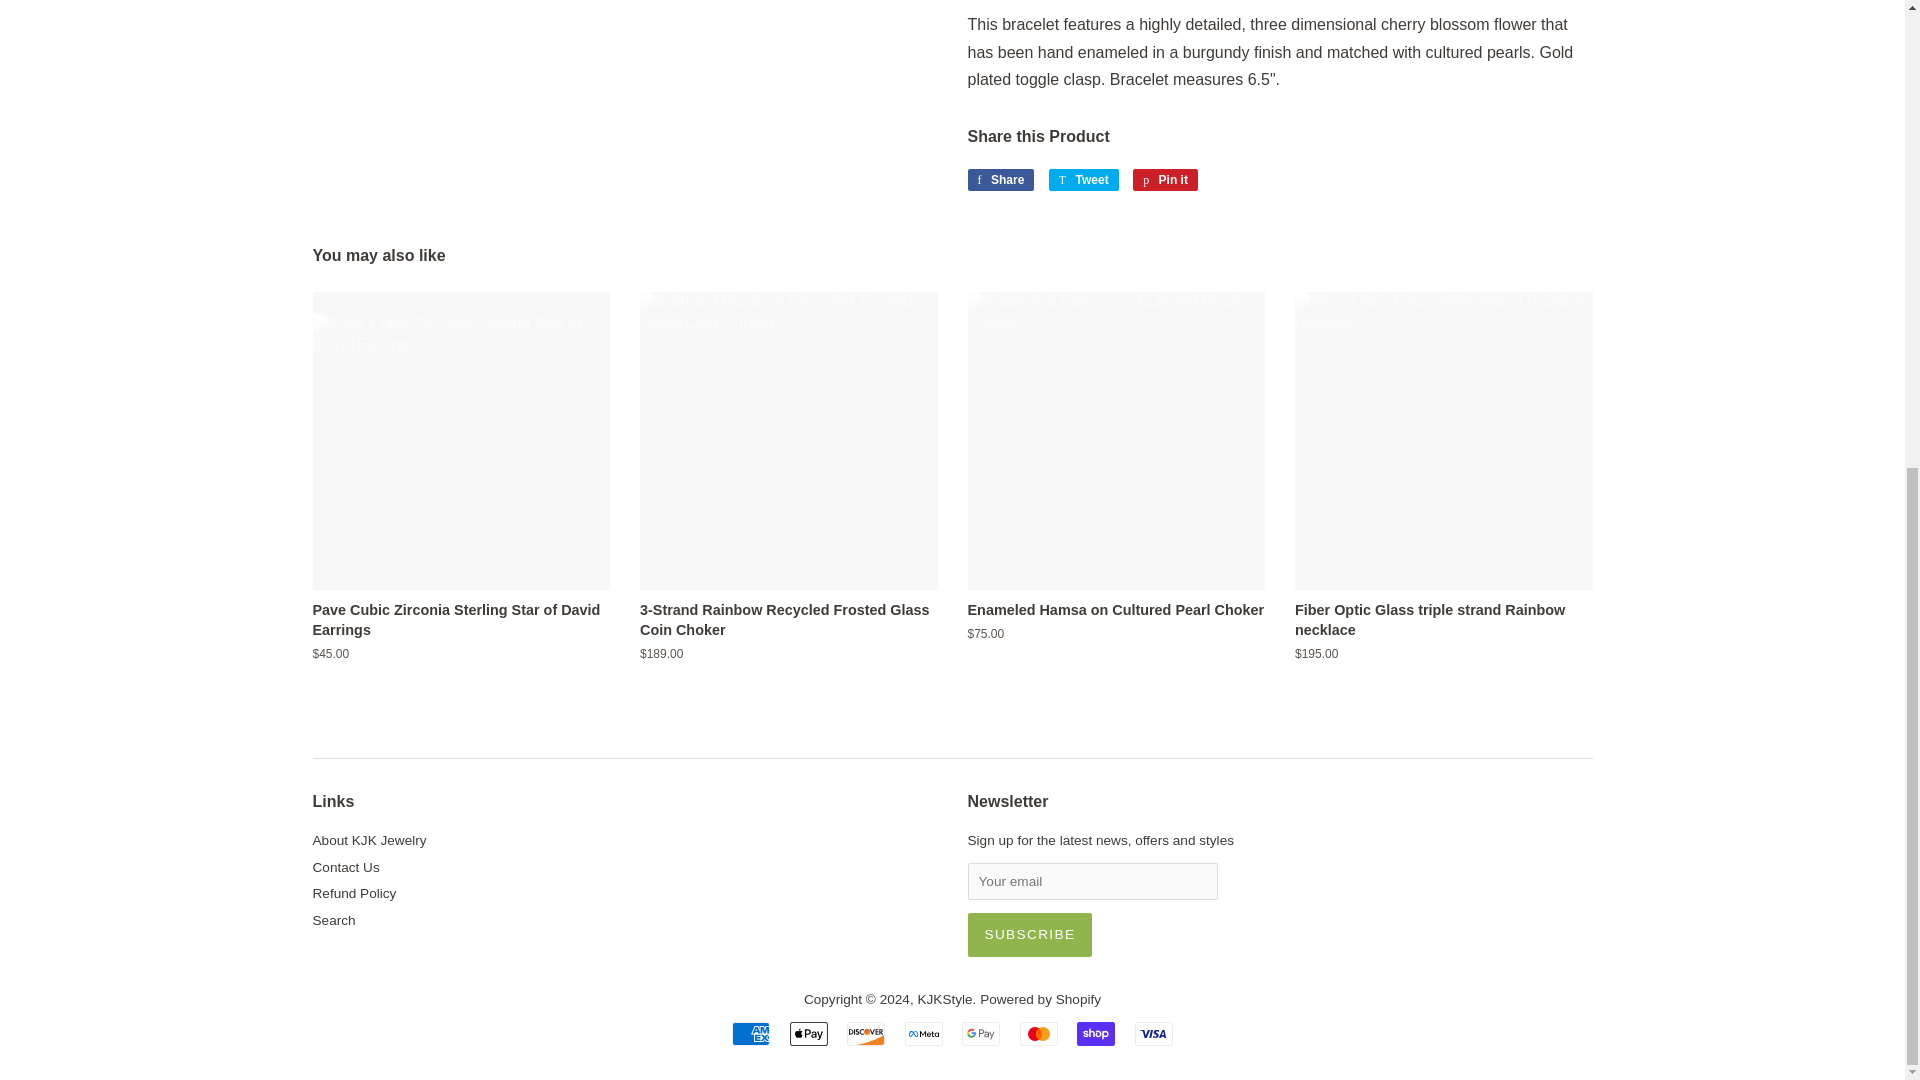 This screenshot has height=1080, width=1920. I want to click on Share on Facebook, so click(1000, 180).